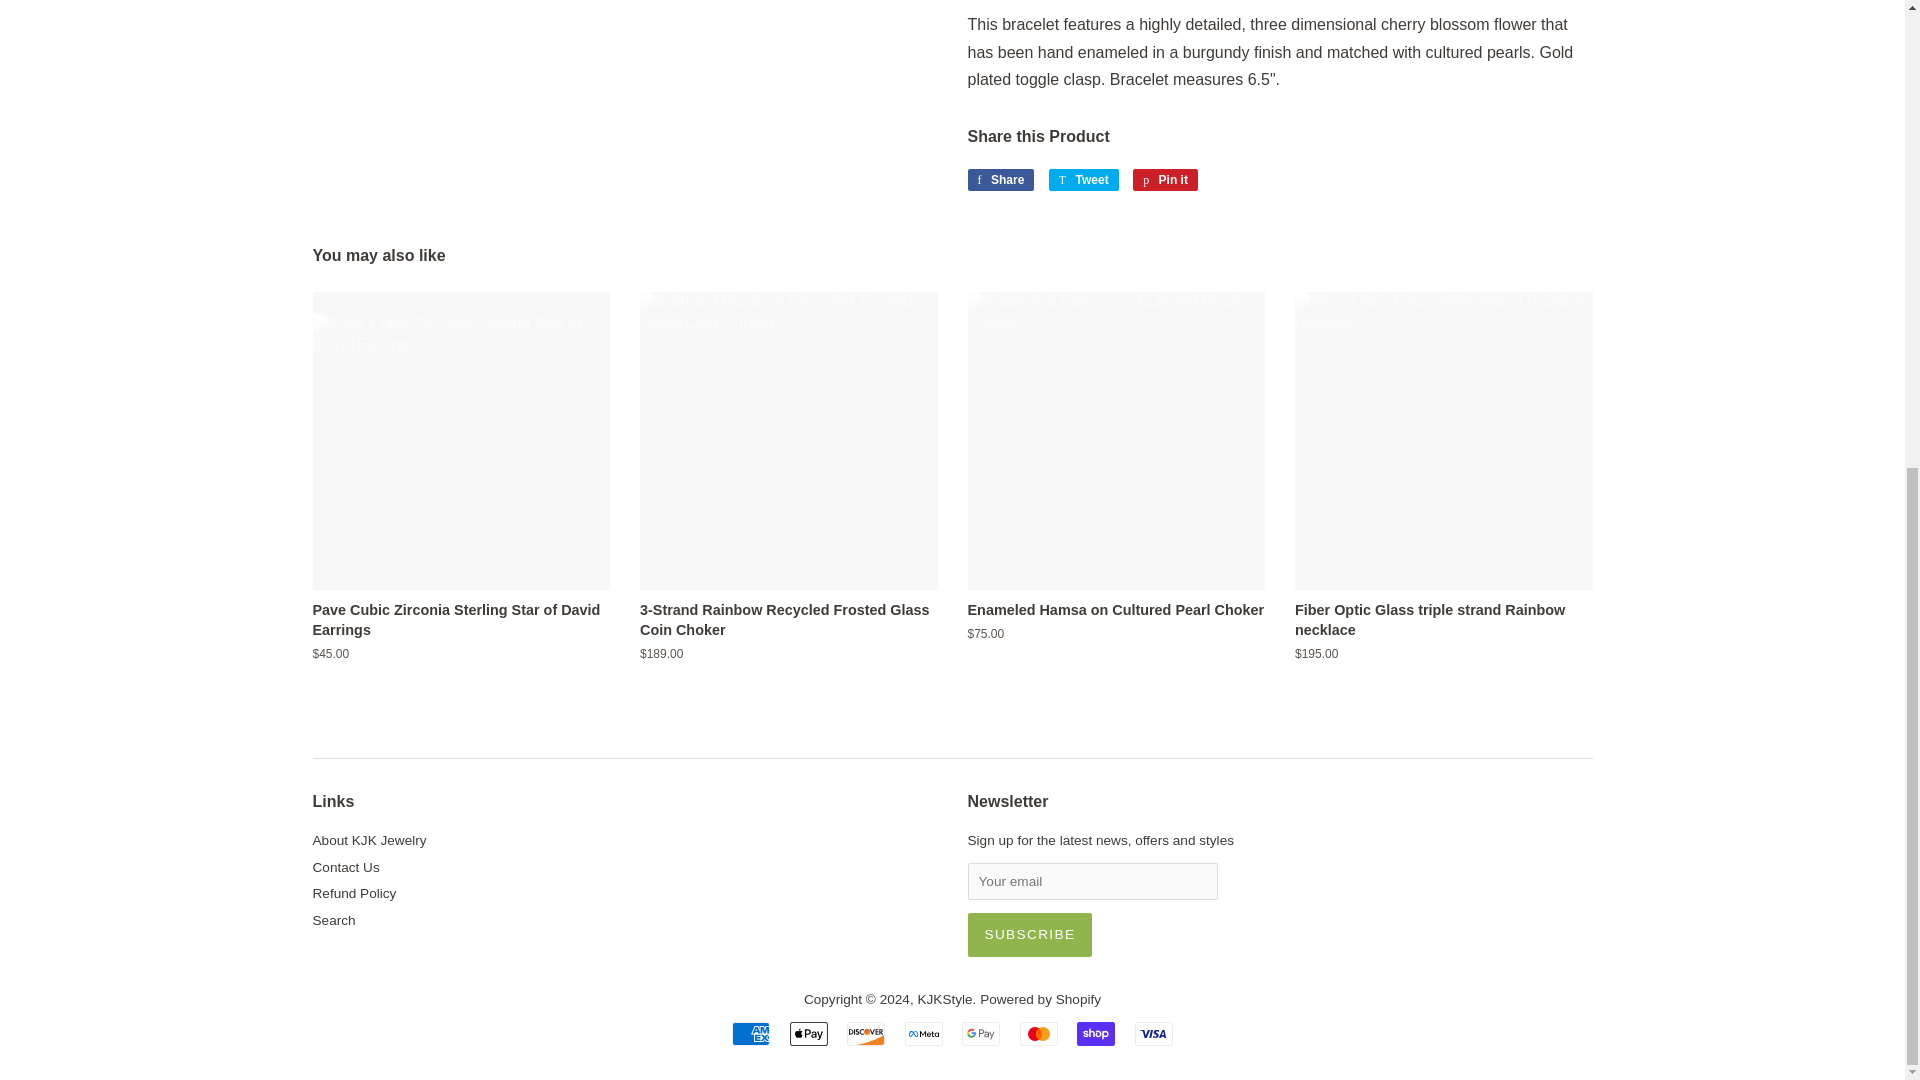 This screenshot has height=1080, width=1920. I want to click on Share on Facebook, so click(1000, 180).